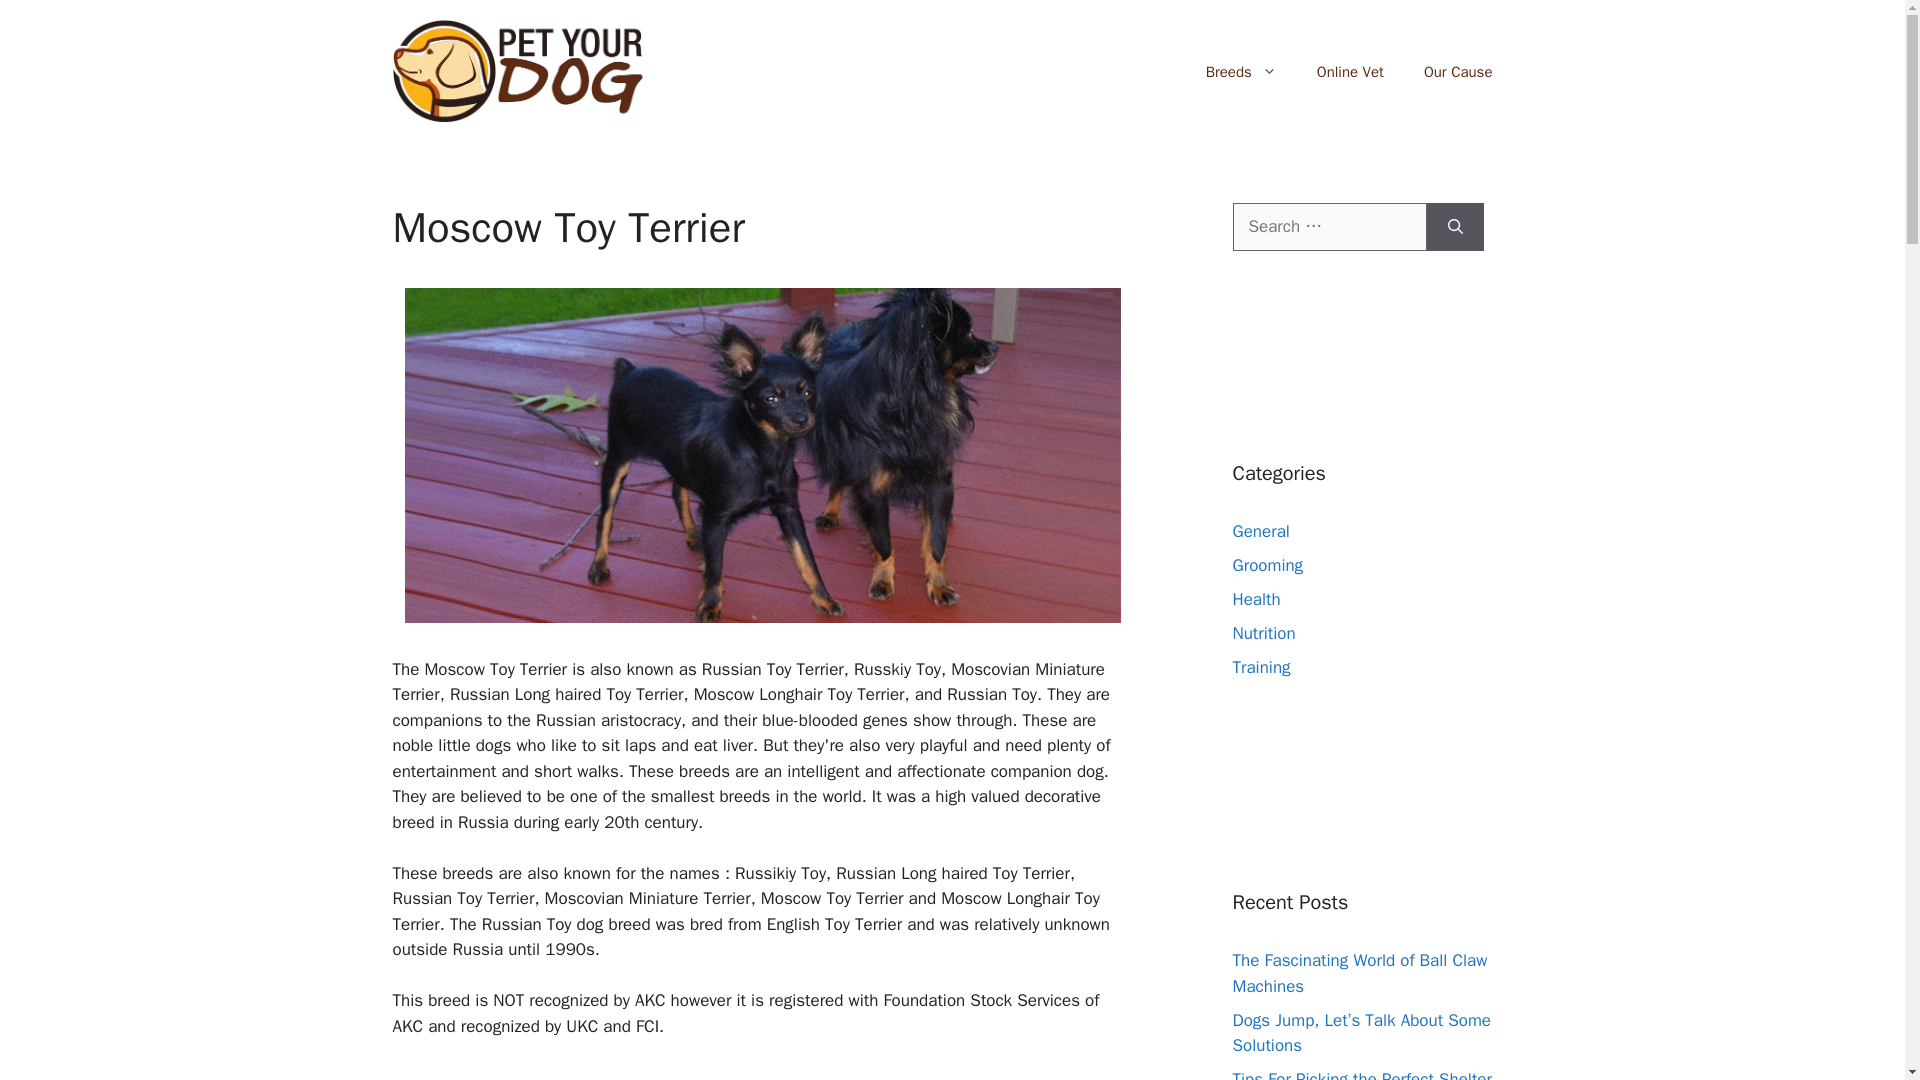 The height and width of the screenshot is (1080, 1920). I want to click on Grooming, so click(1268, 565).